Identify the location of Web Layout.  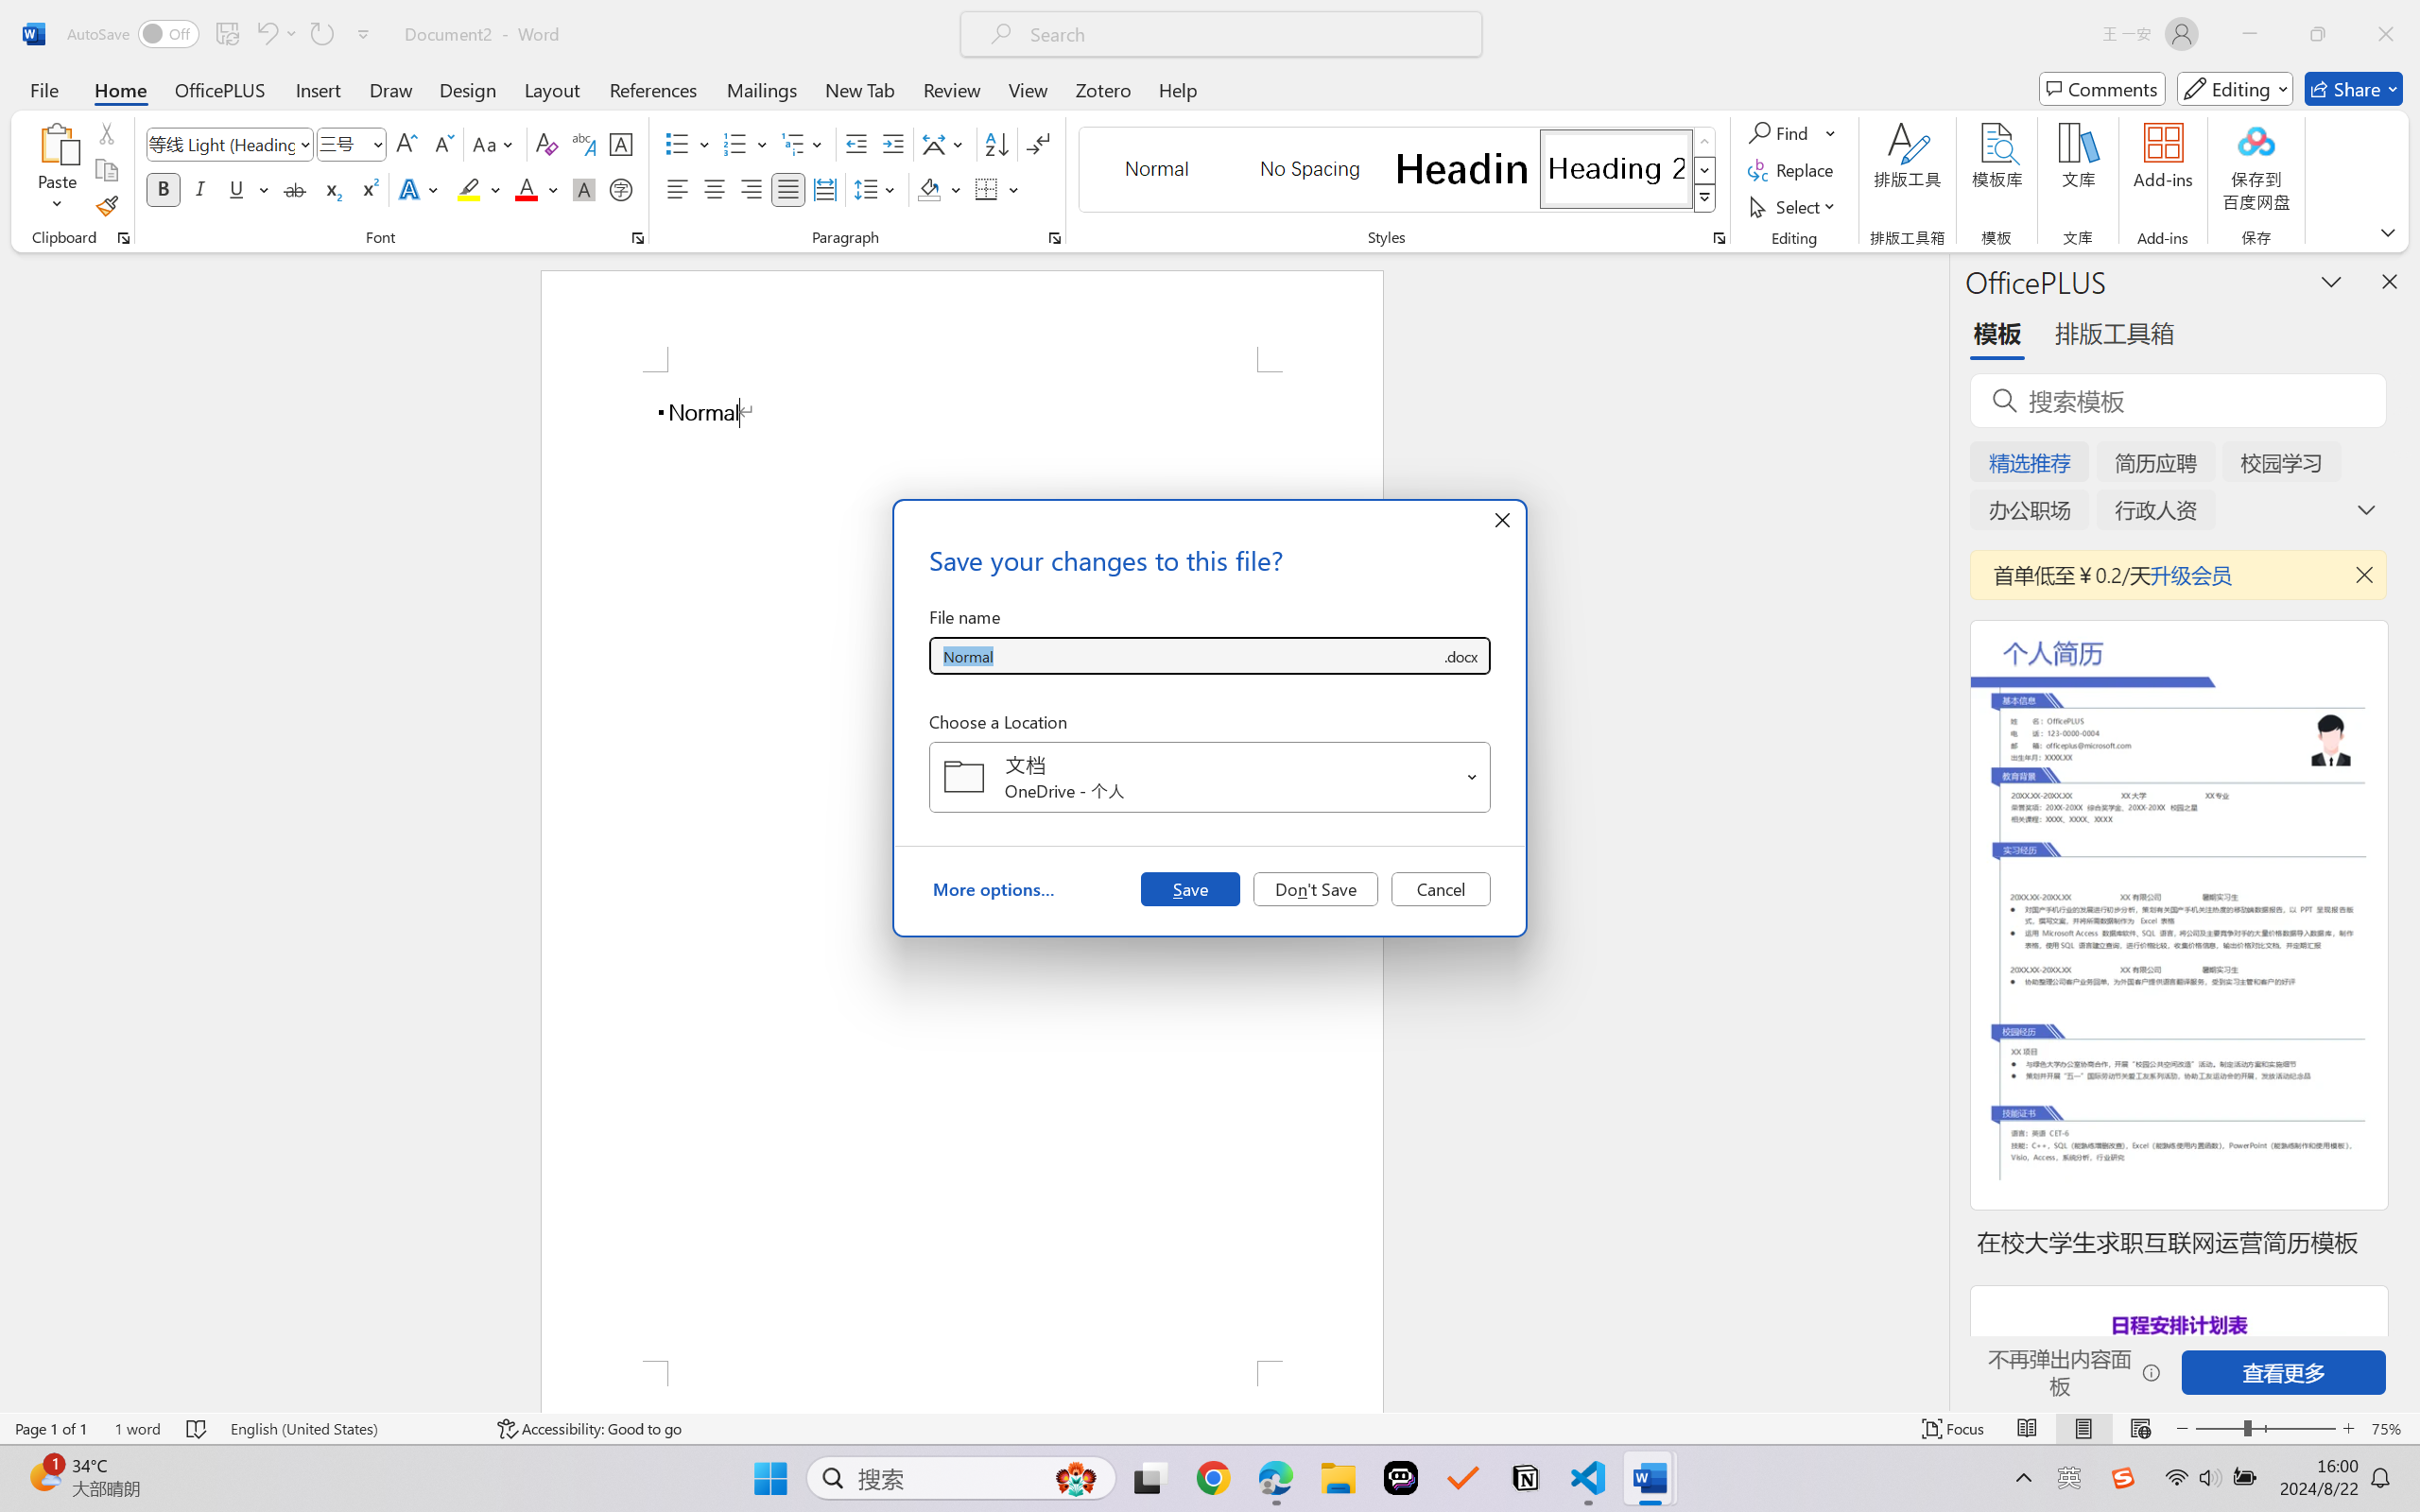
(2140, 1429).